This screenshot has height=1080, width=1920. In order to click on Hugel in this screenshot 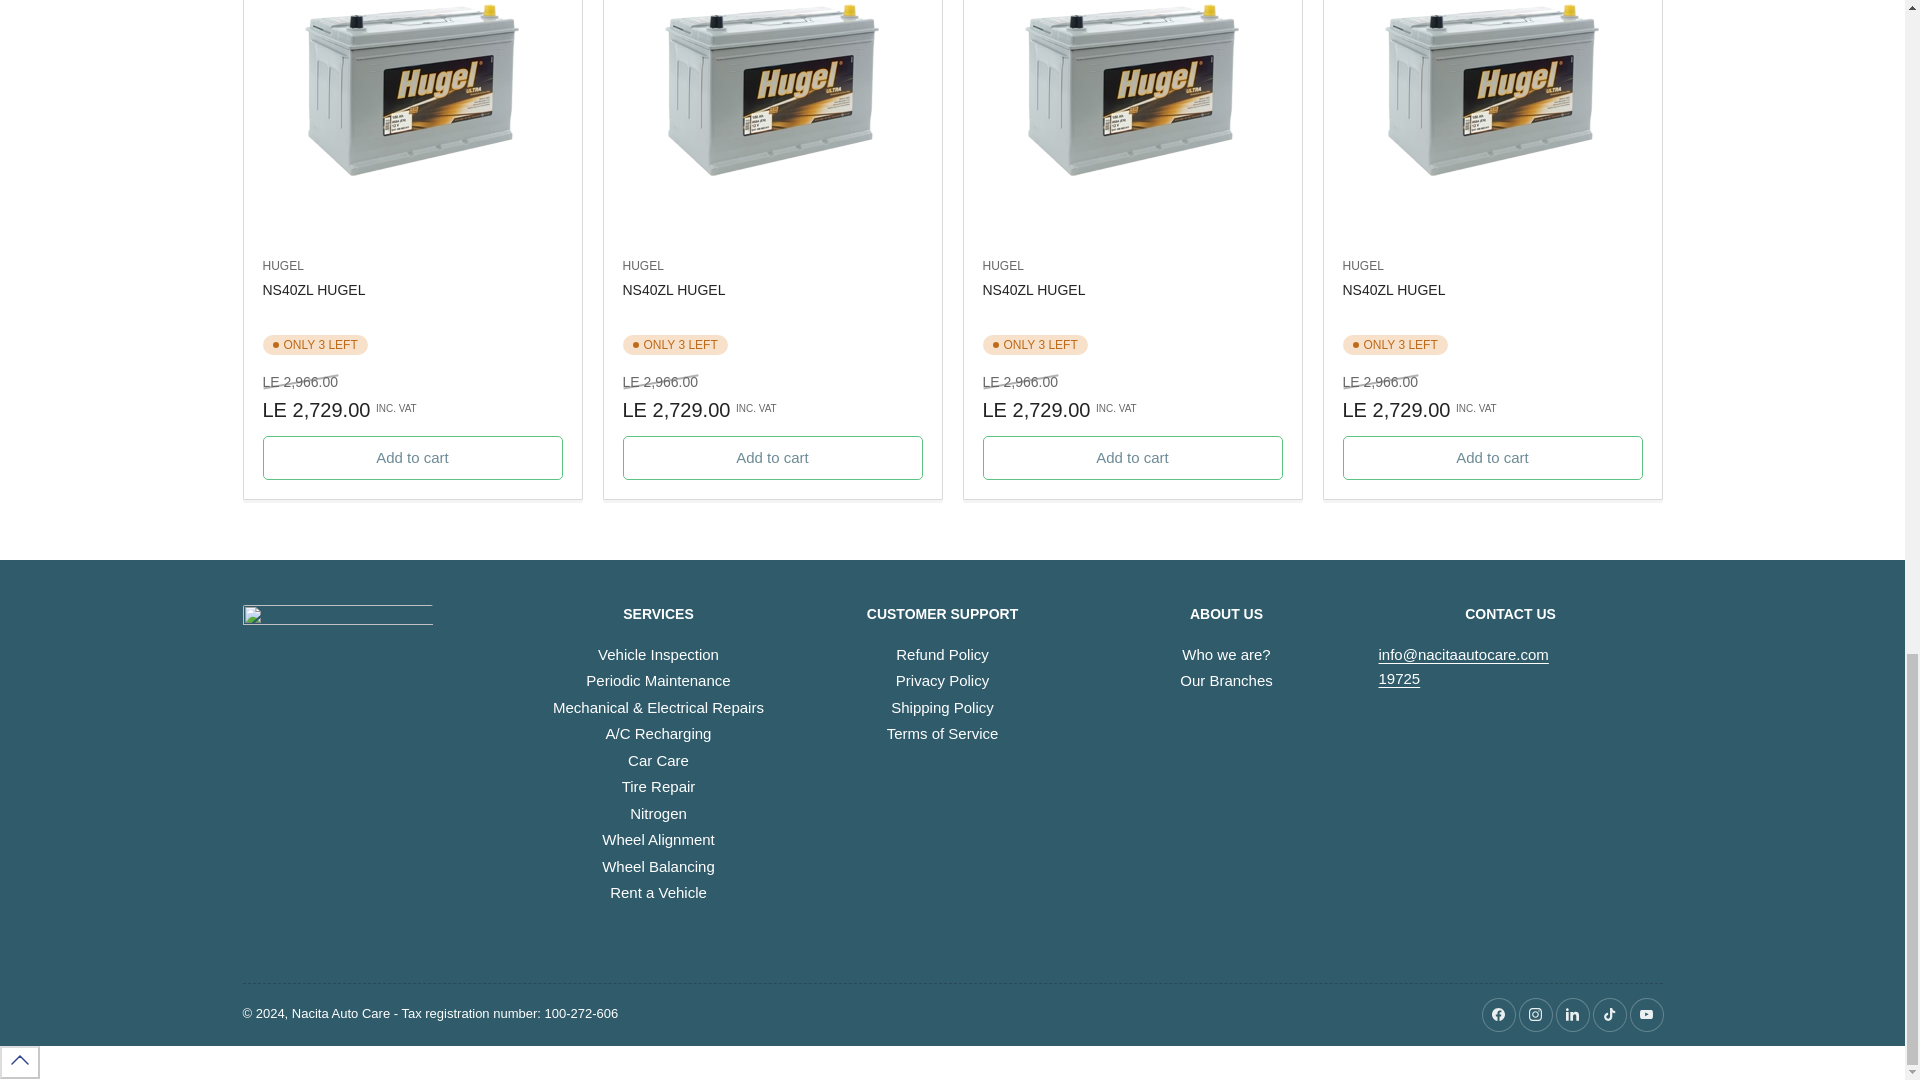, I will do `click(642, 266)`.